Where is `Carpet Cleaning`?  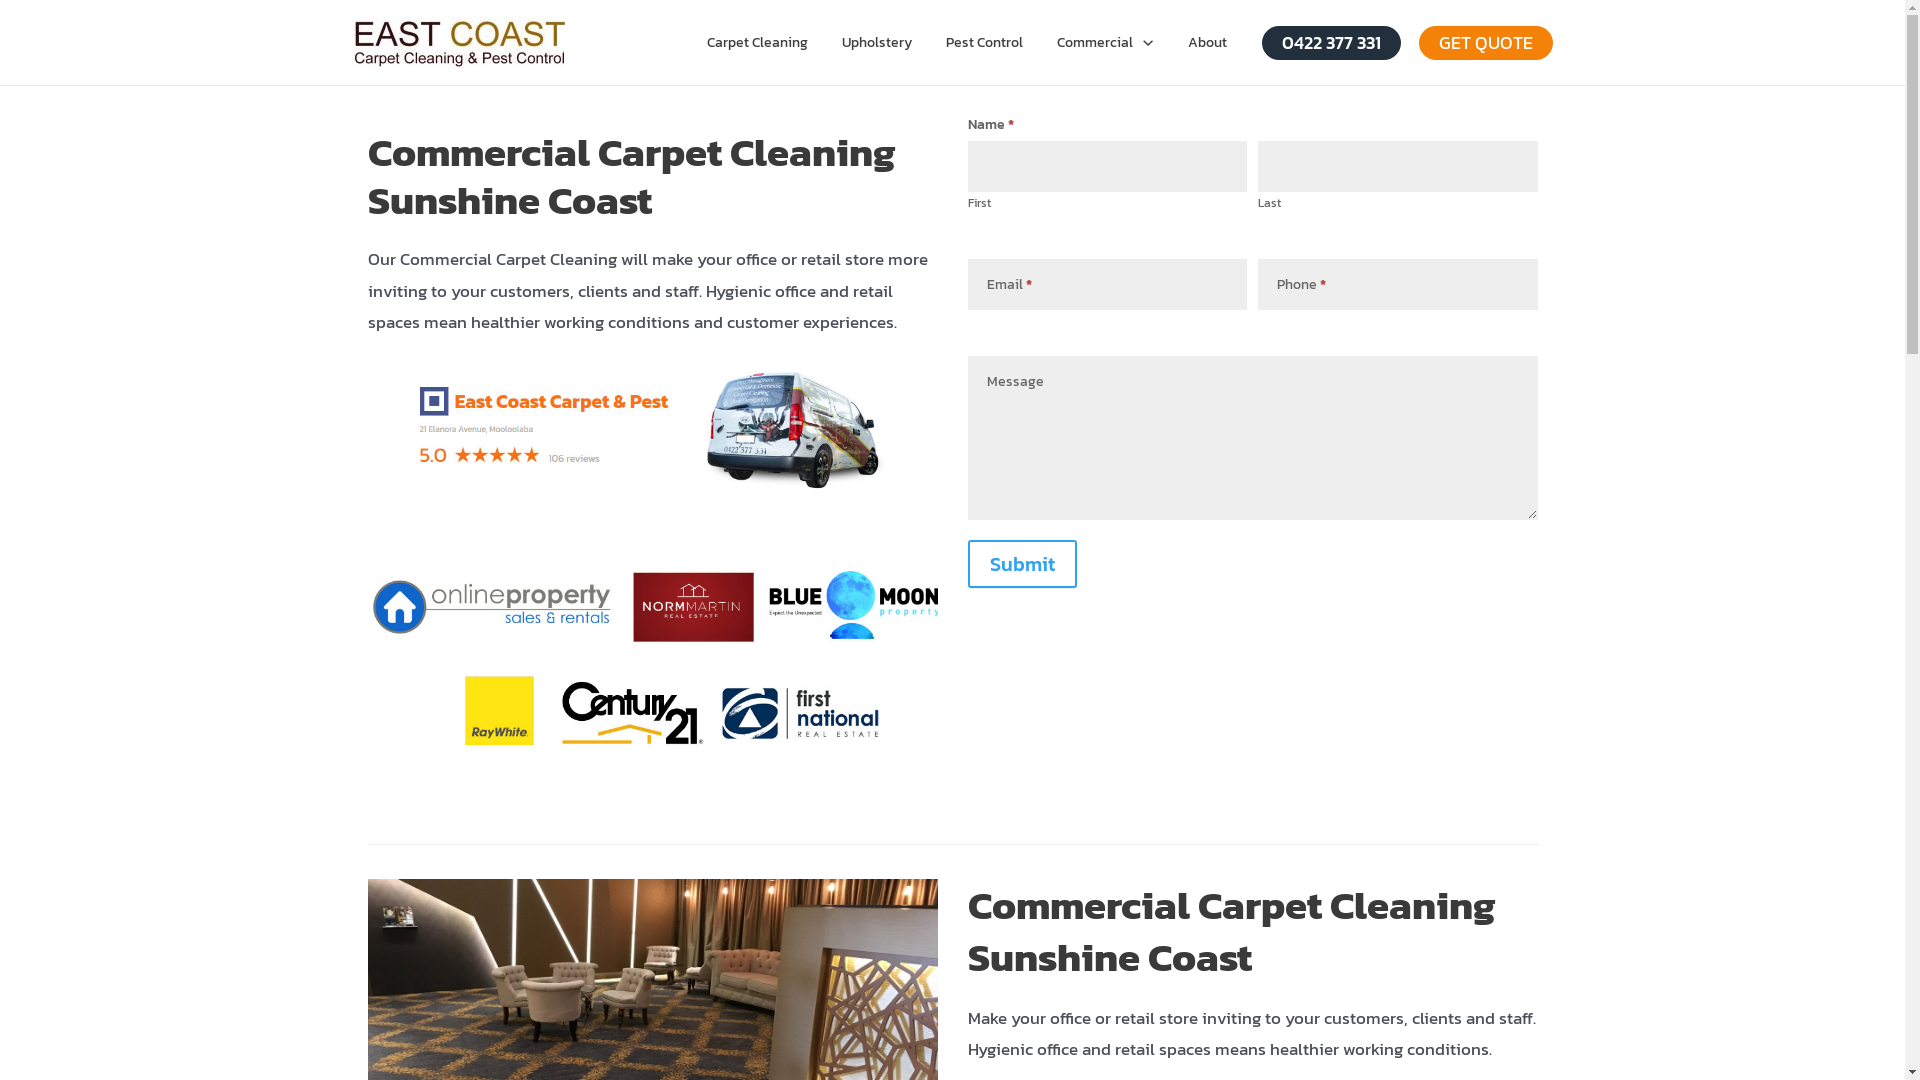
Carpet Cleaning is located at coordinates (758, 42).